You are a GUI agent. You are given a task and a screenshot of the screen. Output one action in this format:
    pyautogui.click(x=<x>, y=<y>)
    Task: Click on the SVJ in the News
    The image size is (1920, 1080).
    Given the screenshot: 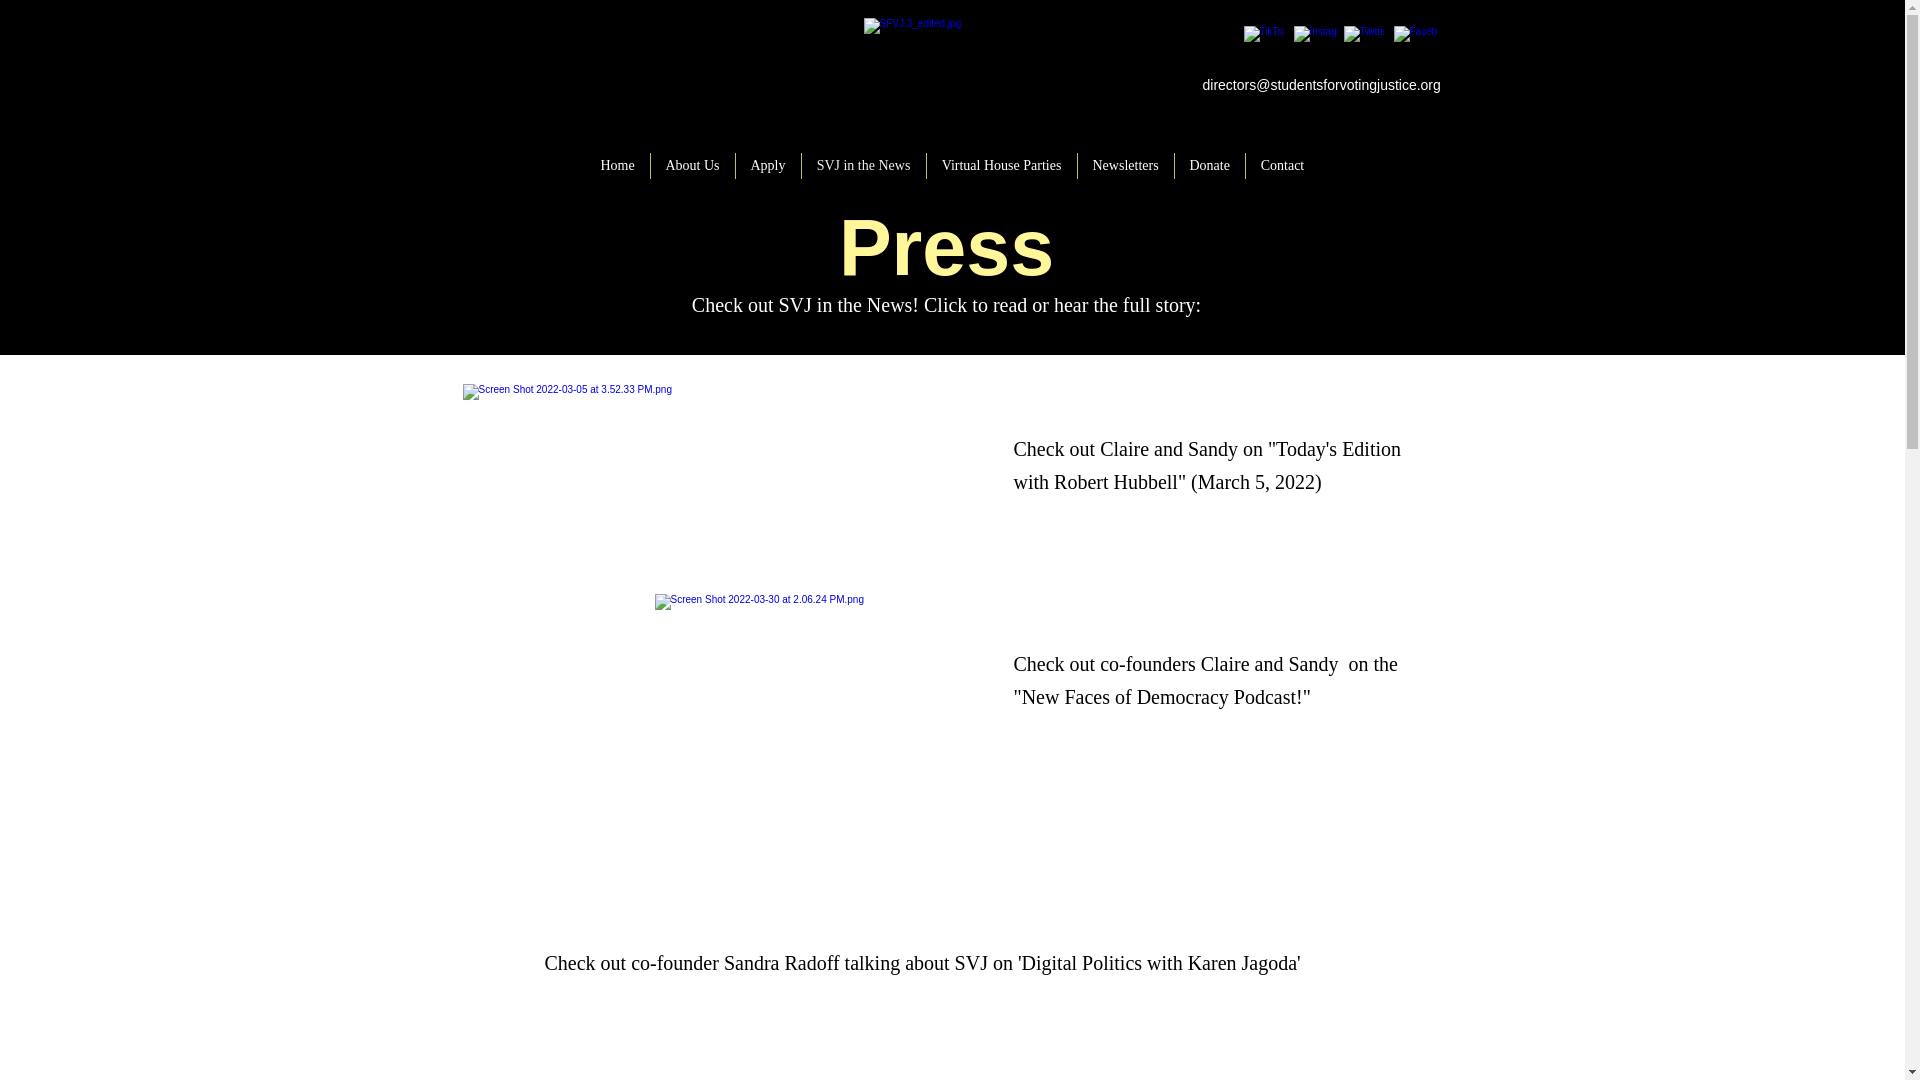 What is the action you would take?
    pyautogui.click(x=864, y=166)
    